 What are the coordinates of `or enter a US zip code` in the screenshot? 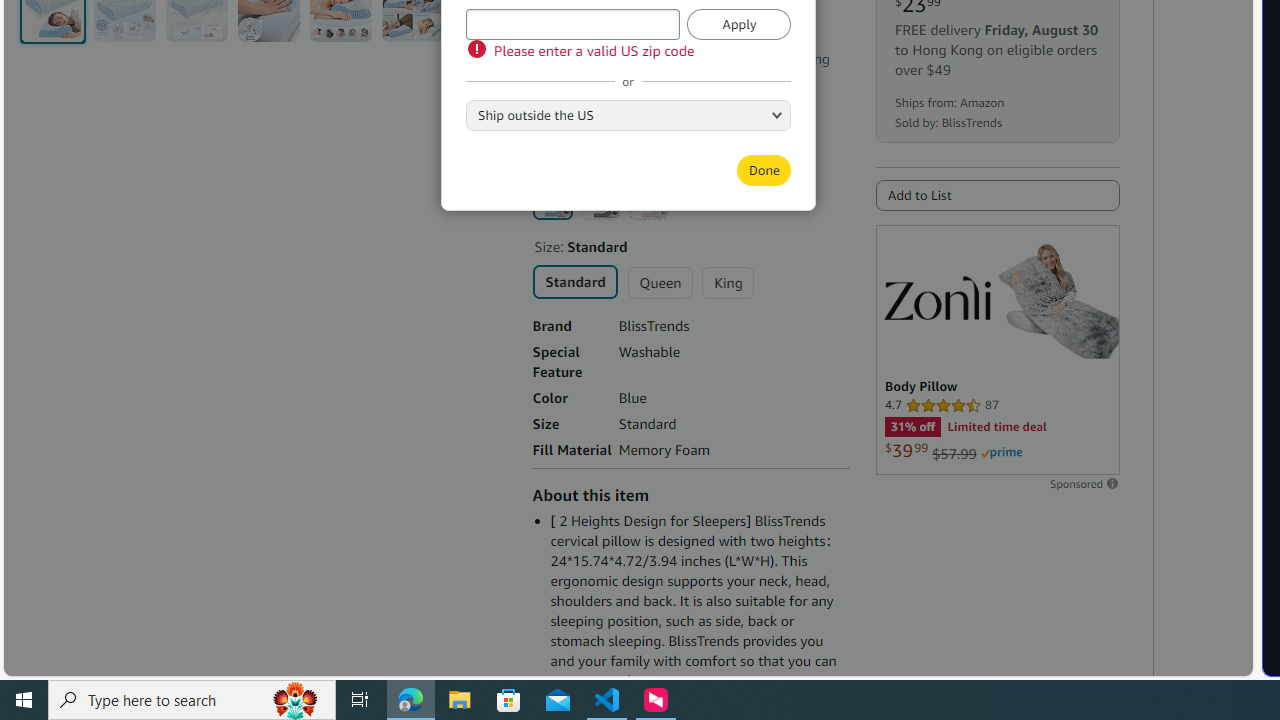 It's located at (572, 24).